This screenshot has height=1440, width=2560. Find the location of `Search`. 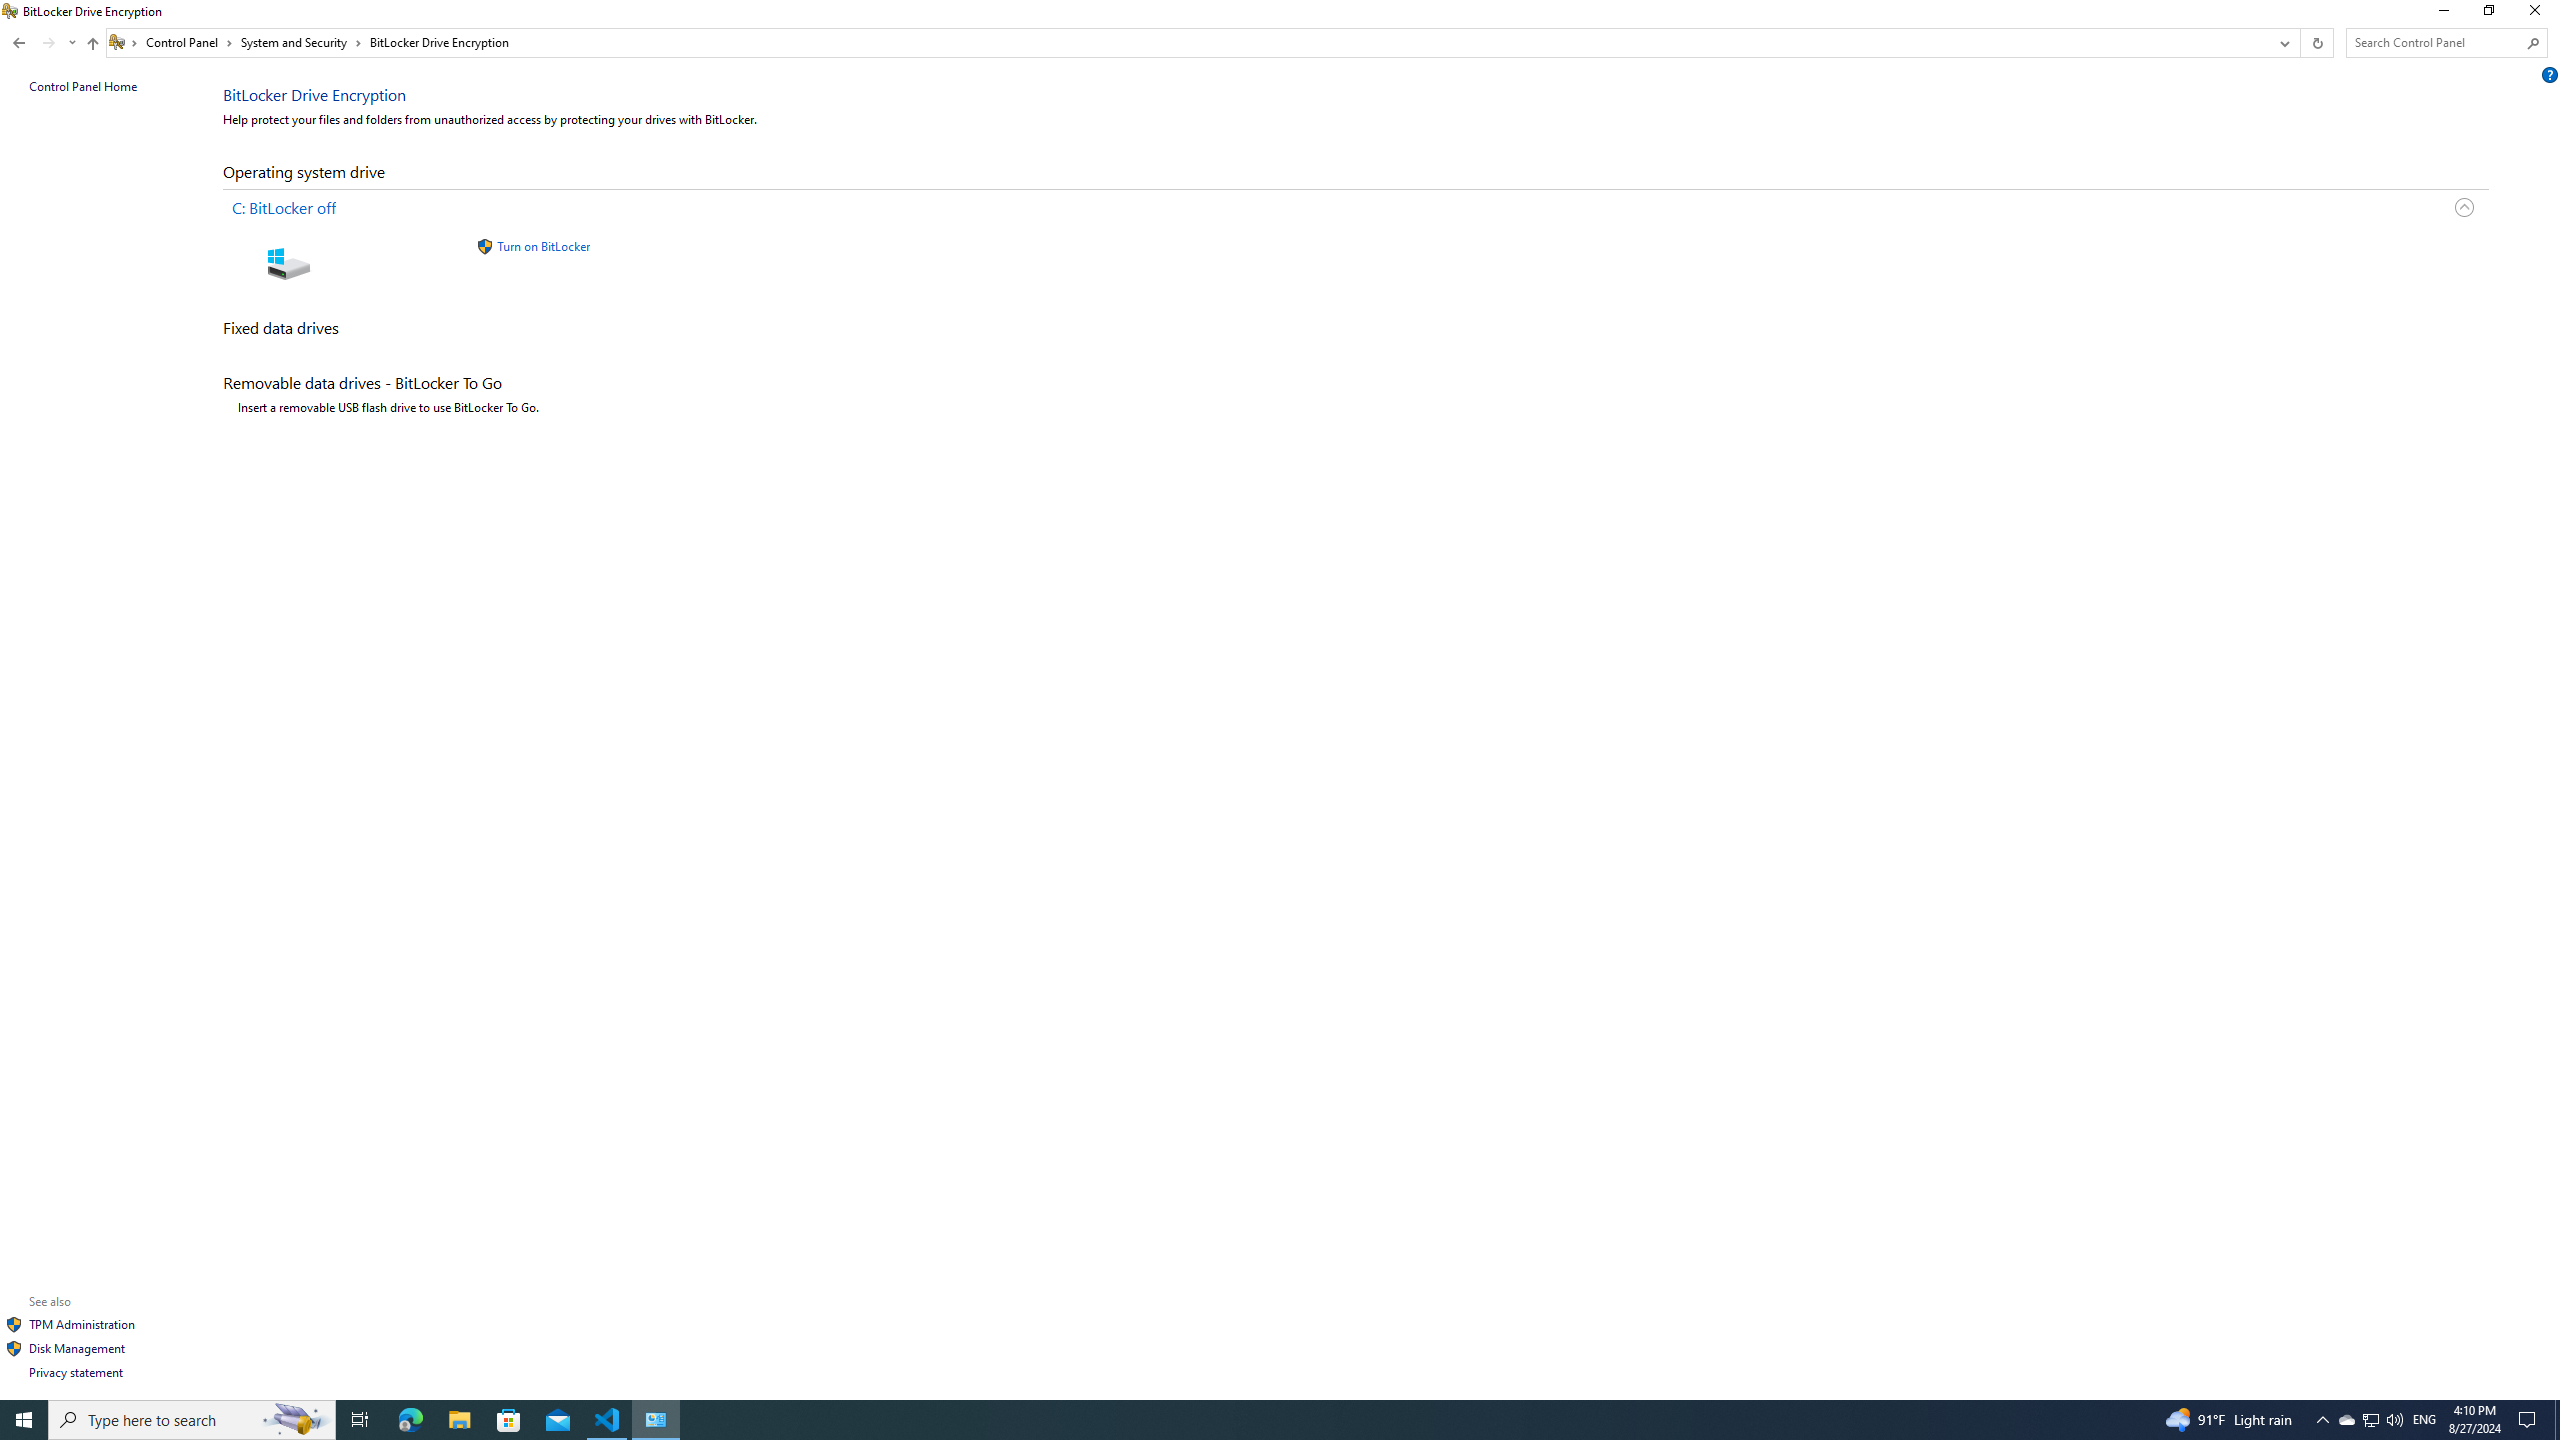

Search is located at coordinates (76, 1372).